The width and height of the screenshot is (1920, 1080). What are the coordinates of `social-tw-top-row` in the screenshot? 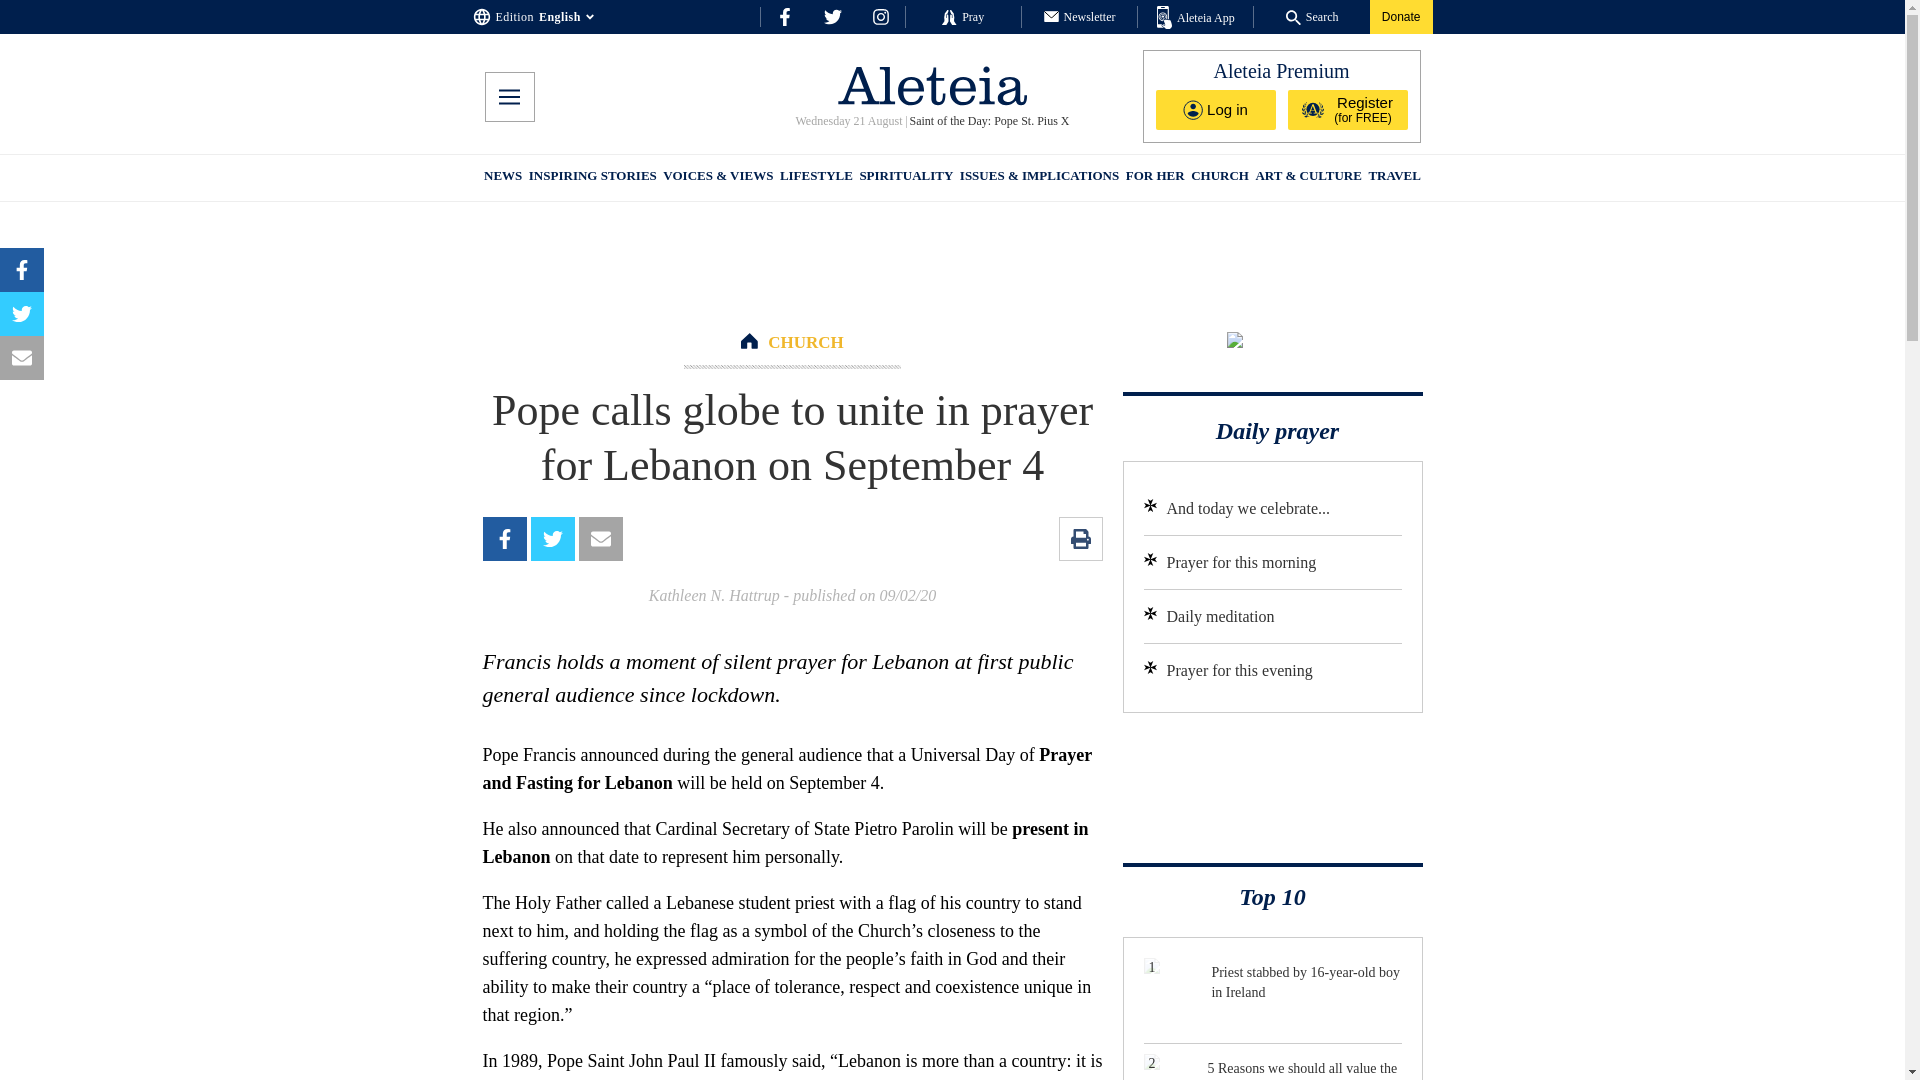 It's located at (832, 16).